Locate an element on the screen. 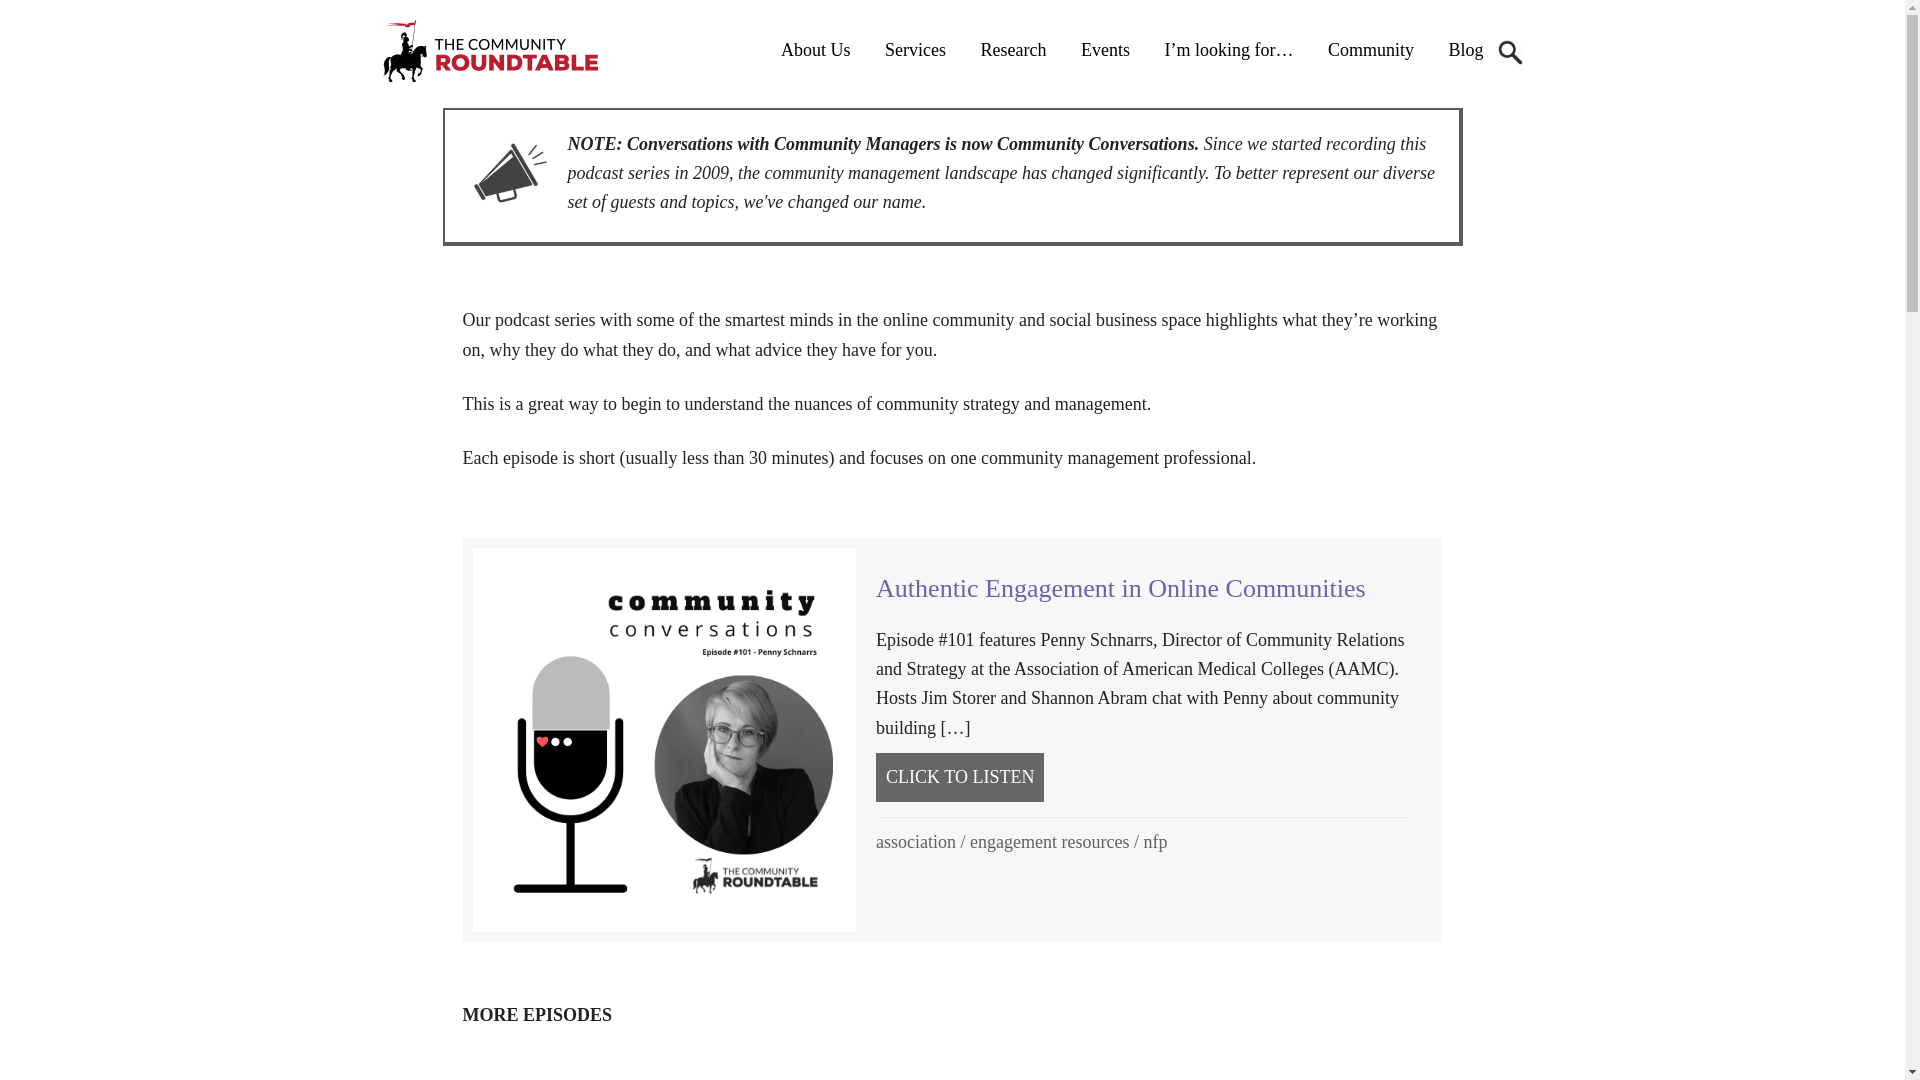  Services is located at coordinates (915, 49).